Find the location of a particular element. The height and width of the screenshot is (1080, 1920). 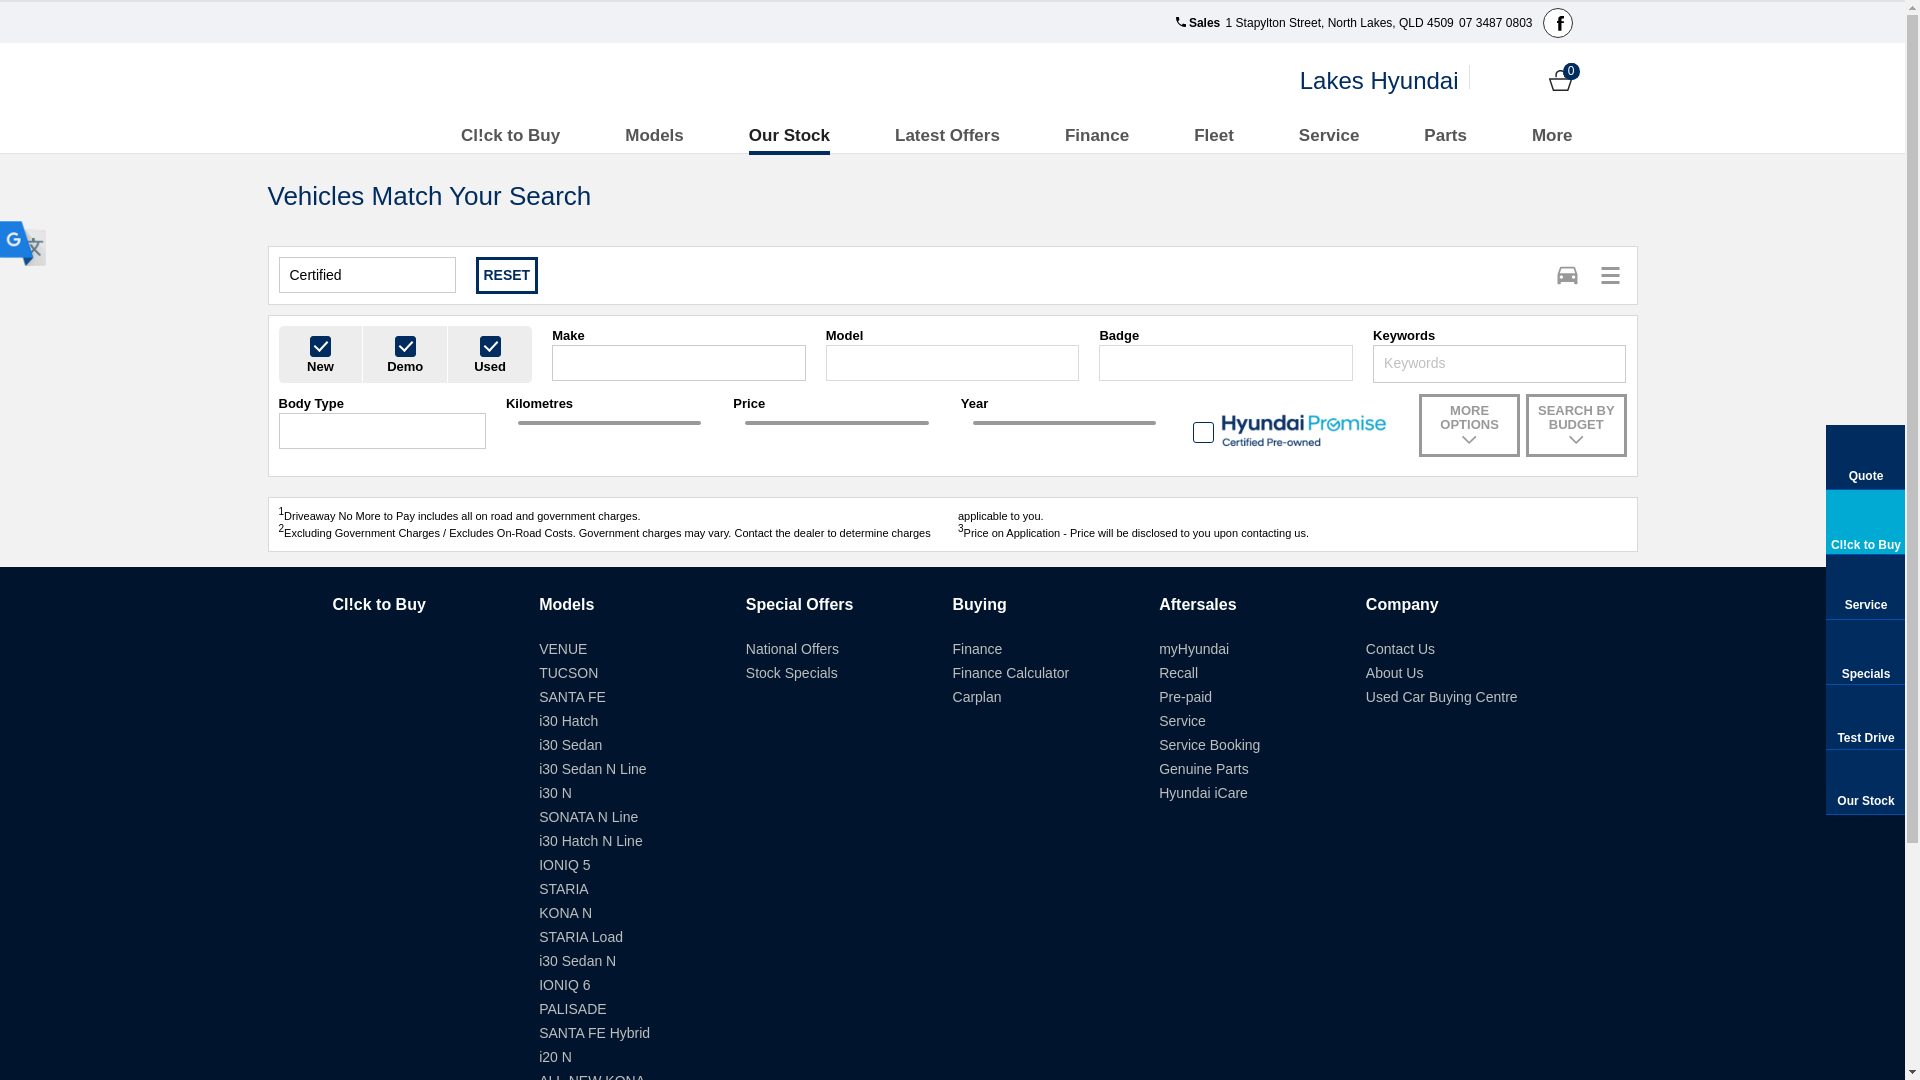

More is located at coordinates (1552, 136).